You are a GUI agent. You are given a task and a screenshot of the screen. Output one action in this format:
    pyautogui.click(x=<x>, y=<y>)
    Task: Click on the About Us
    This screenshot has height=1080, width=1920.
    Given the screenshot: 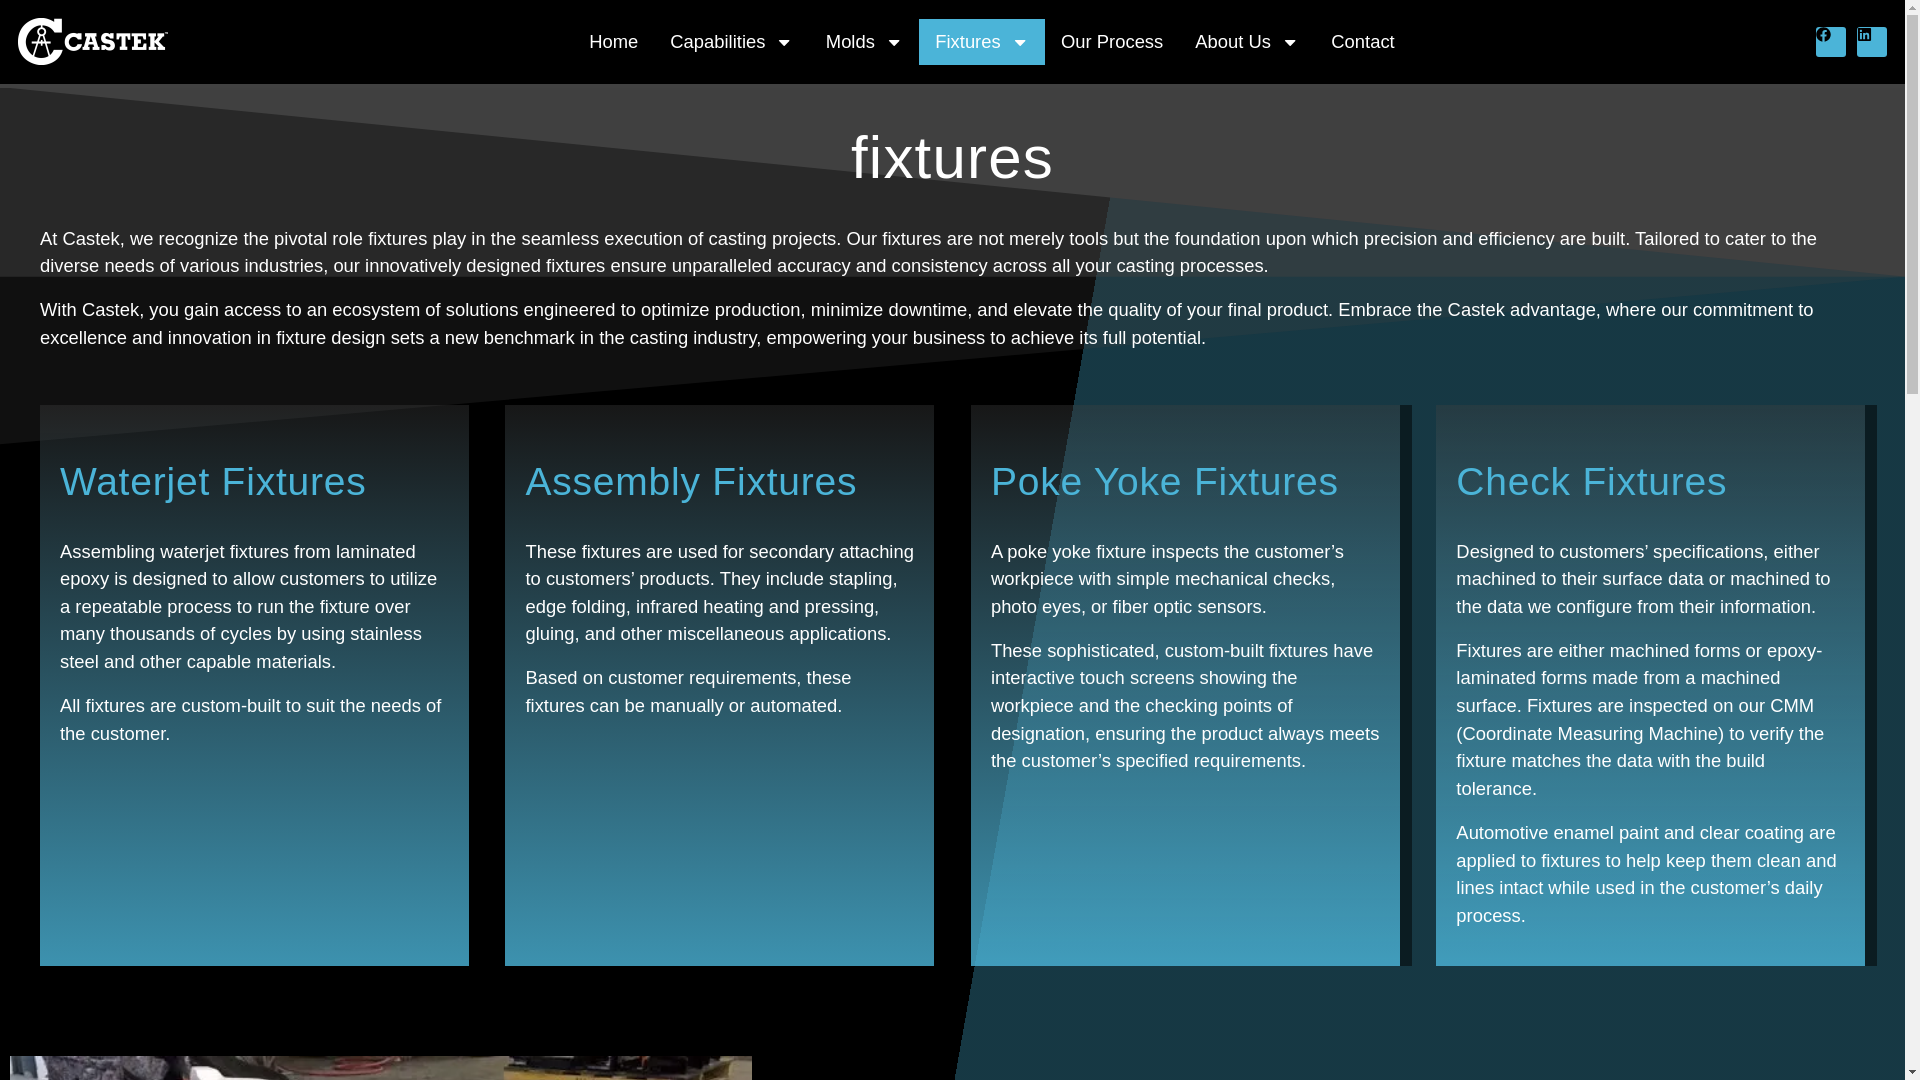 What is the action you would take?
    pyautogui.click(x=1246, y=42)
    